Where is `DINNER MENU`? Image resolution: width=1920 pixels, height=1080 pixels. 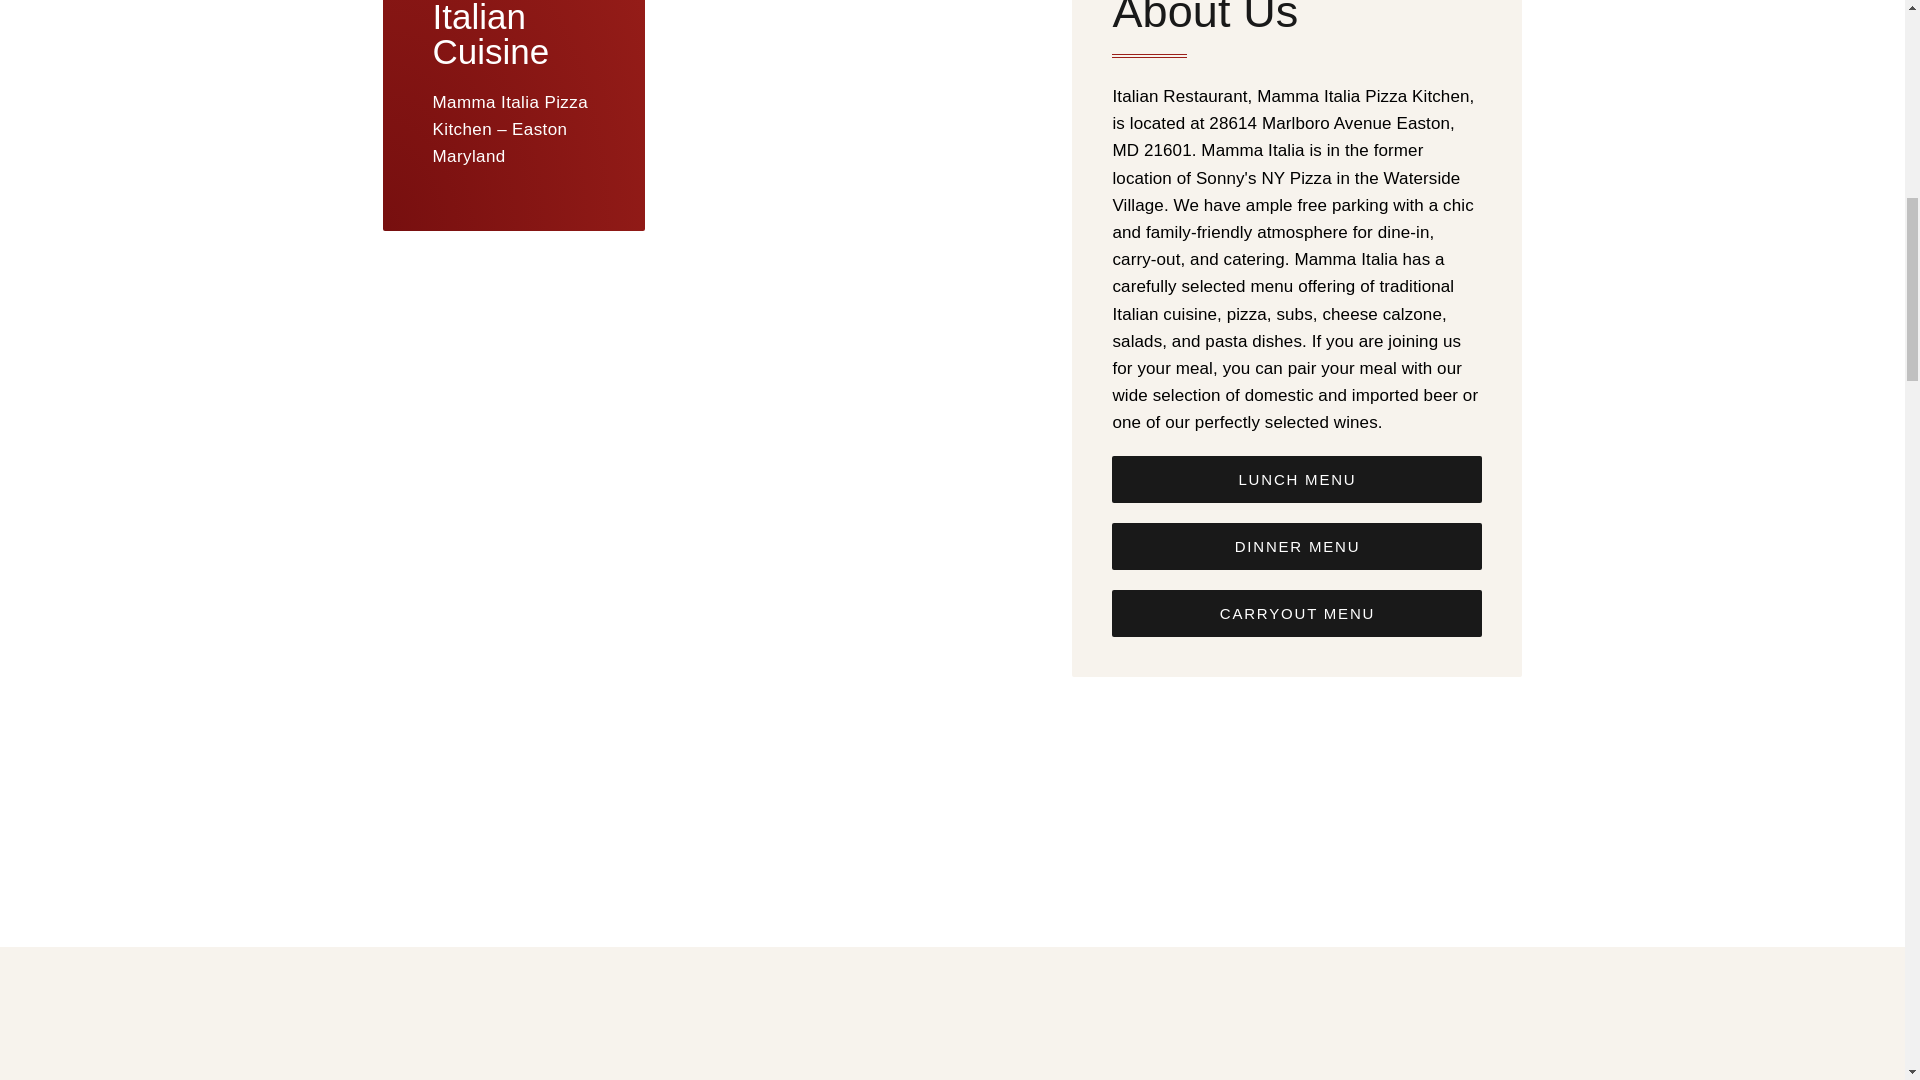 DINNER MENU is located at coordinates (1296, 546).